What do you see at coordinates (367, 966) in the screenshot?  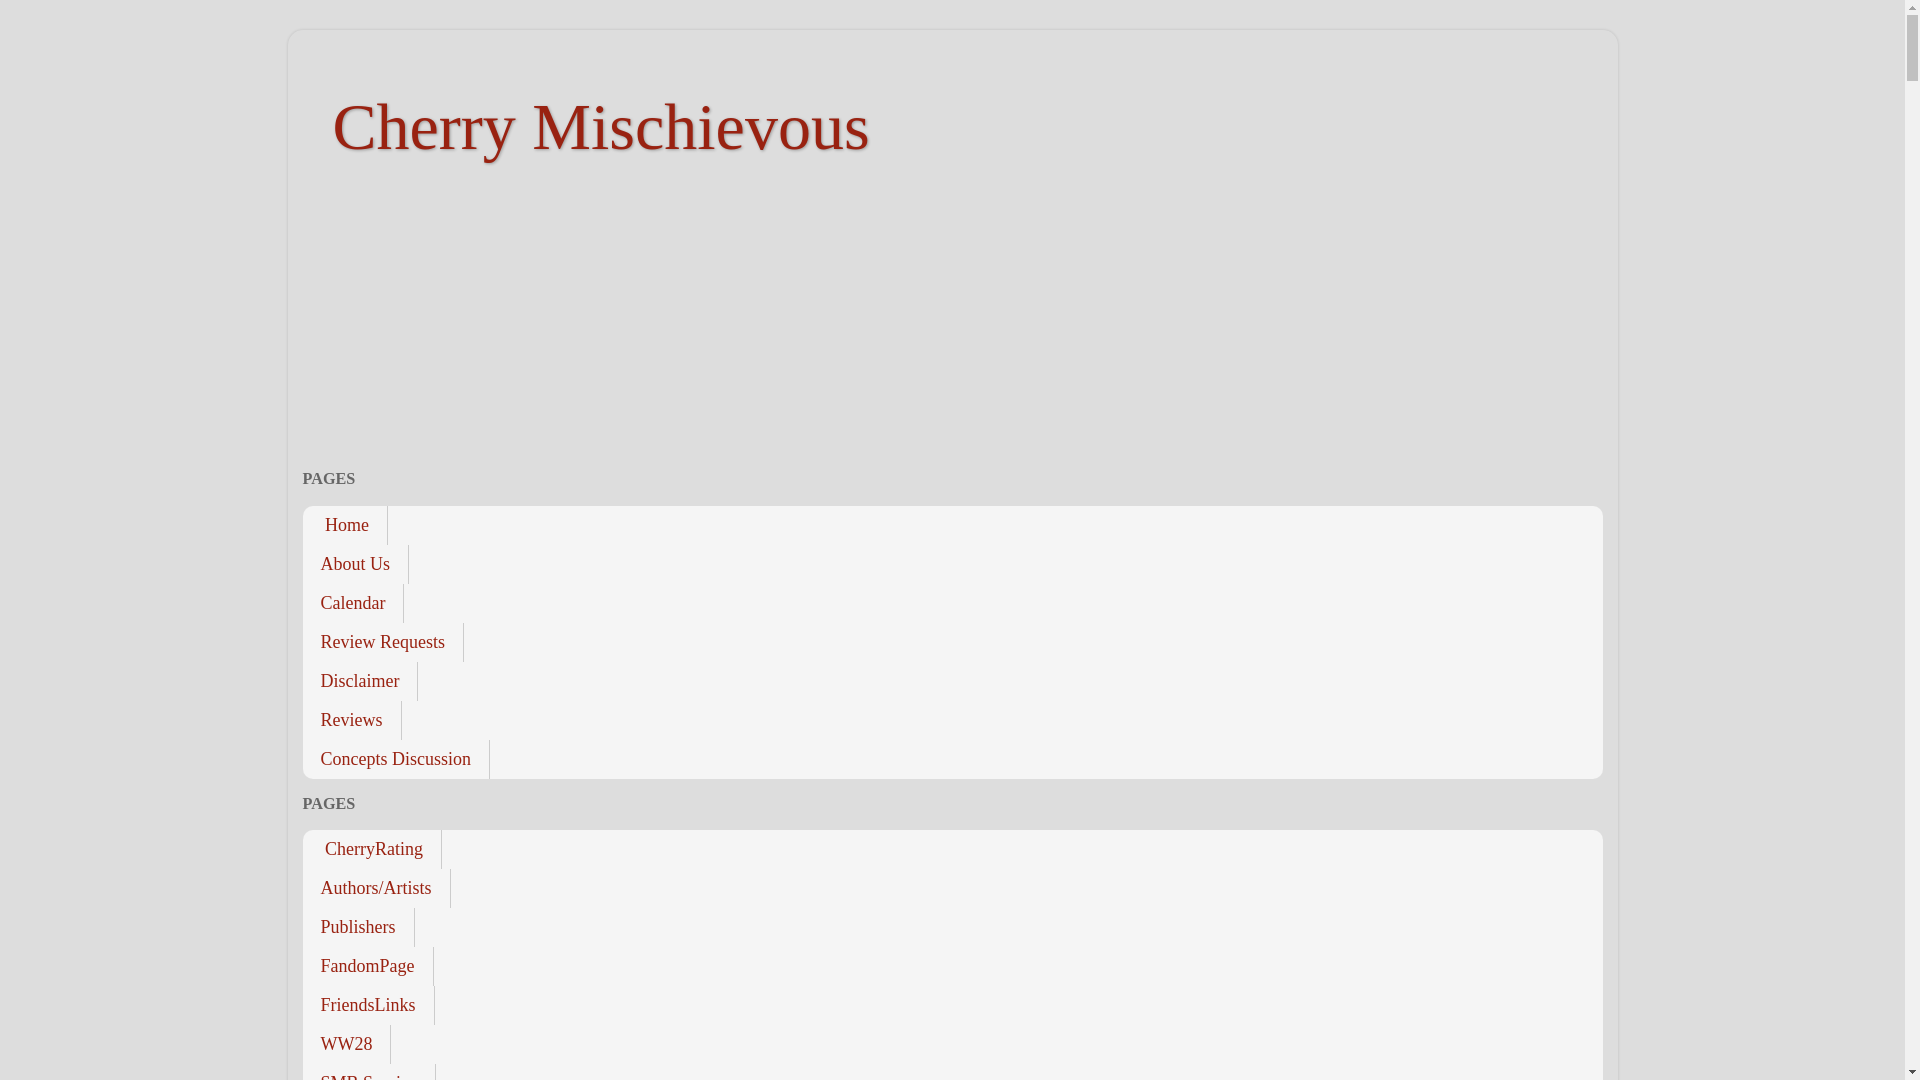 I see `FandomPage` at bounding box center [367, 966].